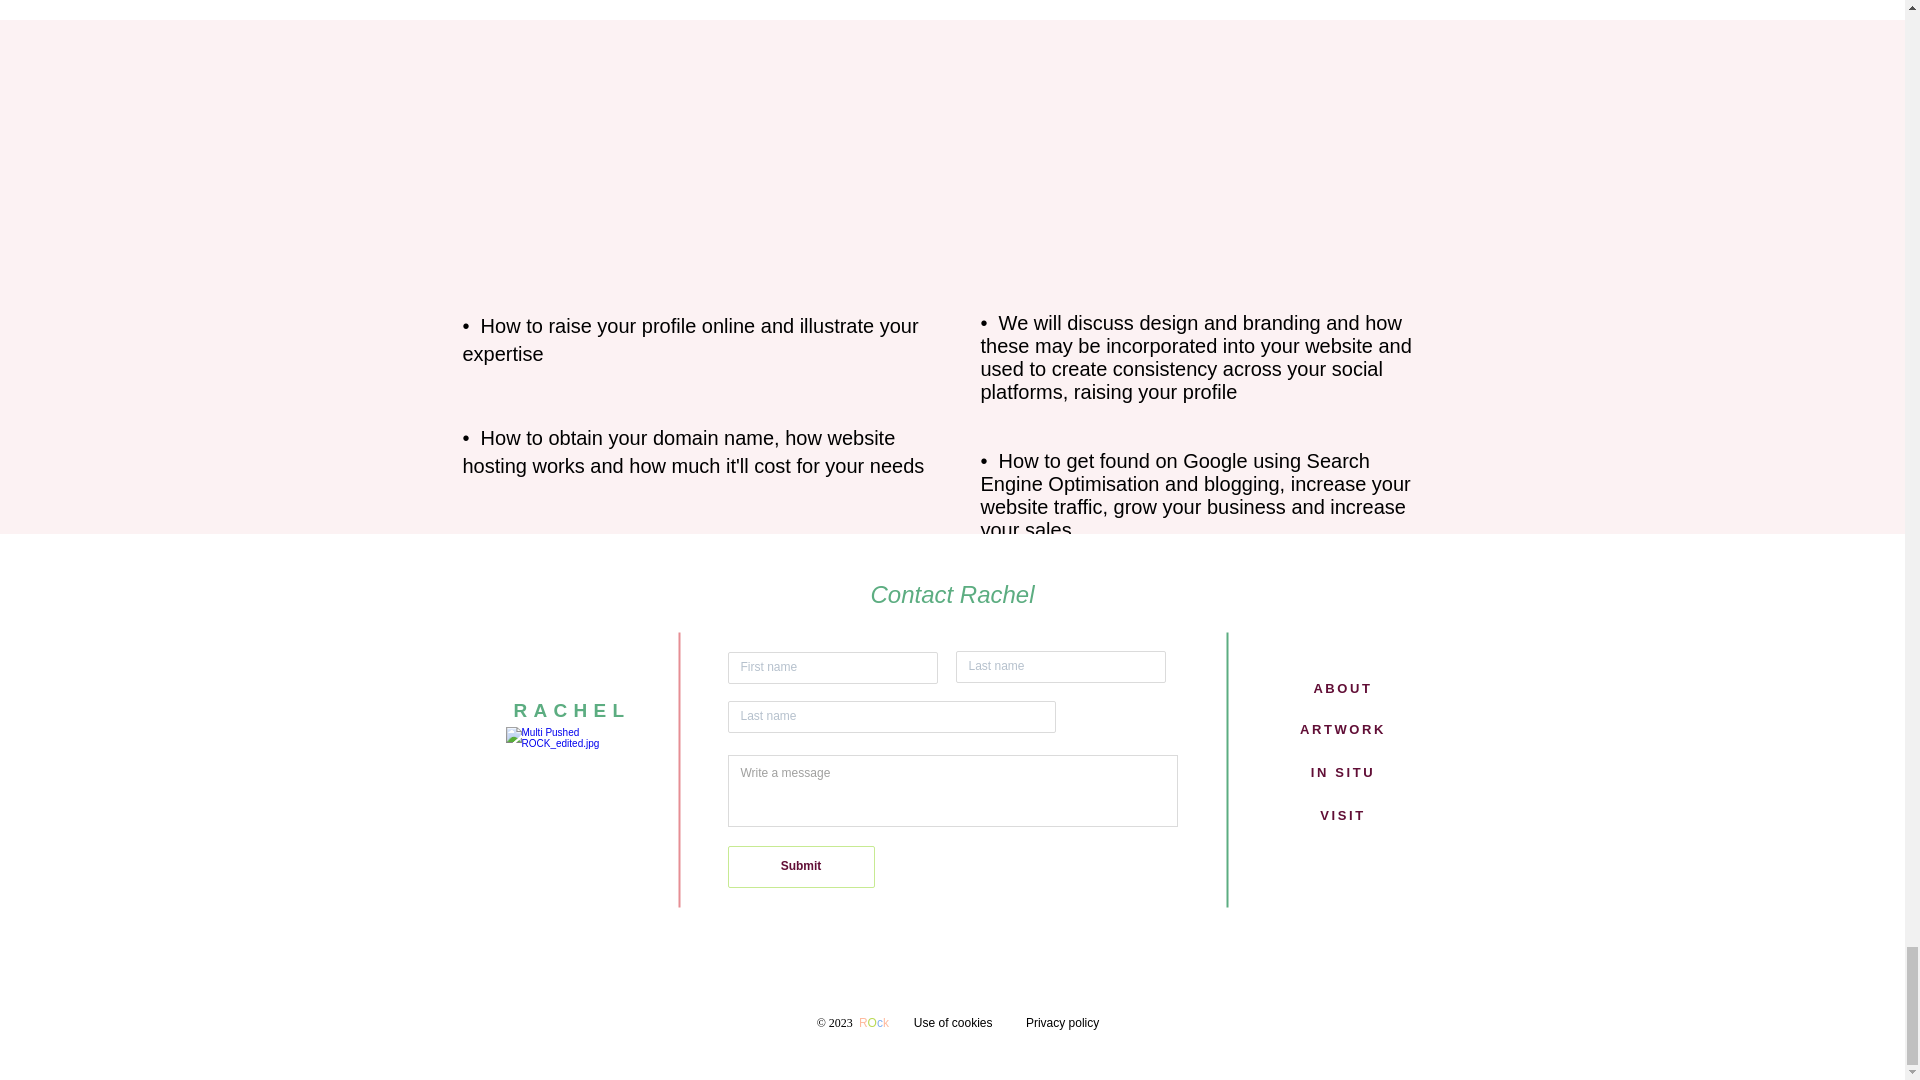 The image size is (1920, 1080). I want to click on VISIT, so click(1342, 814).